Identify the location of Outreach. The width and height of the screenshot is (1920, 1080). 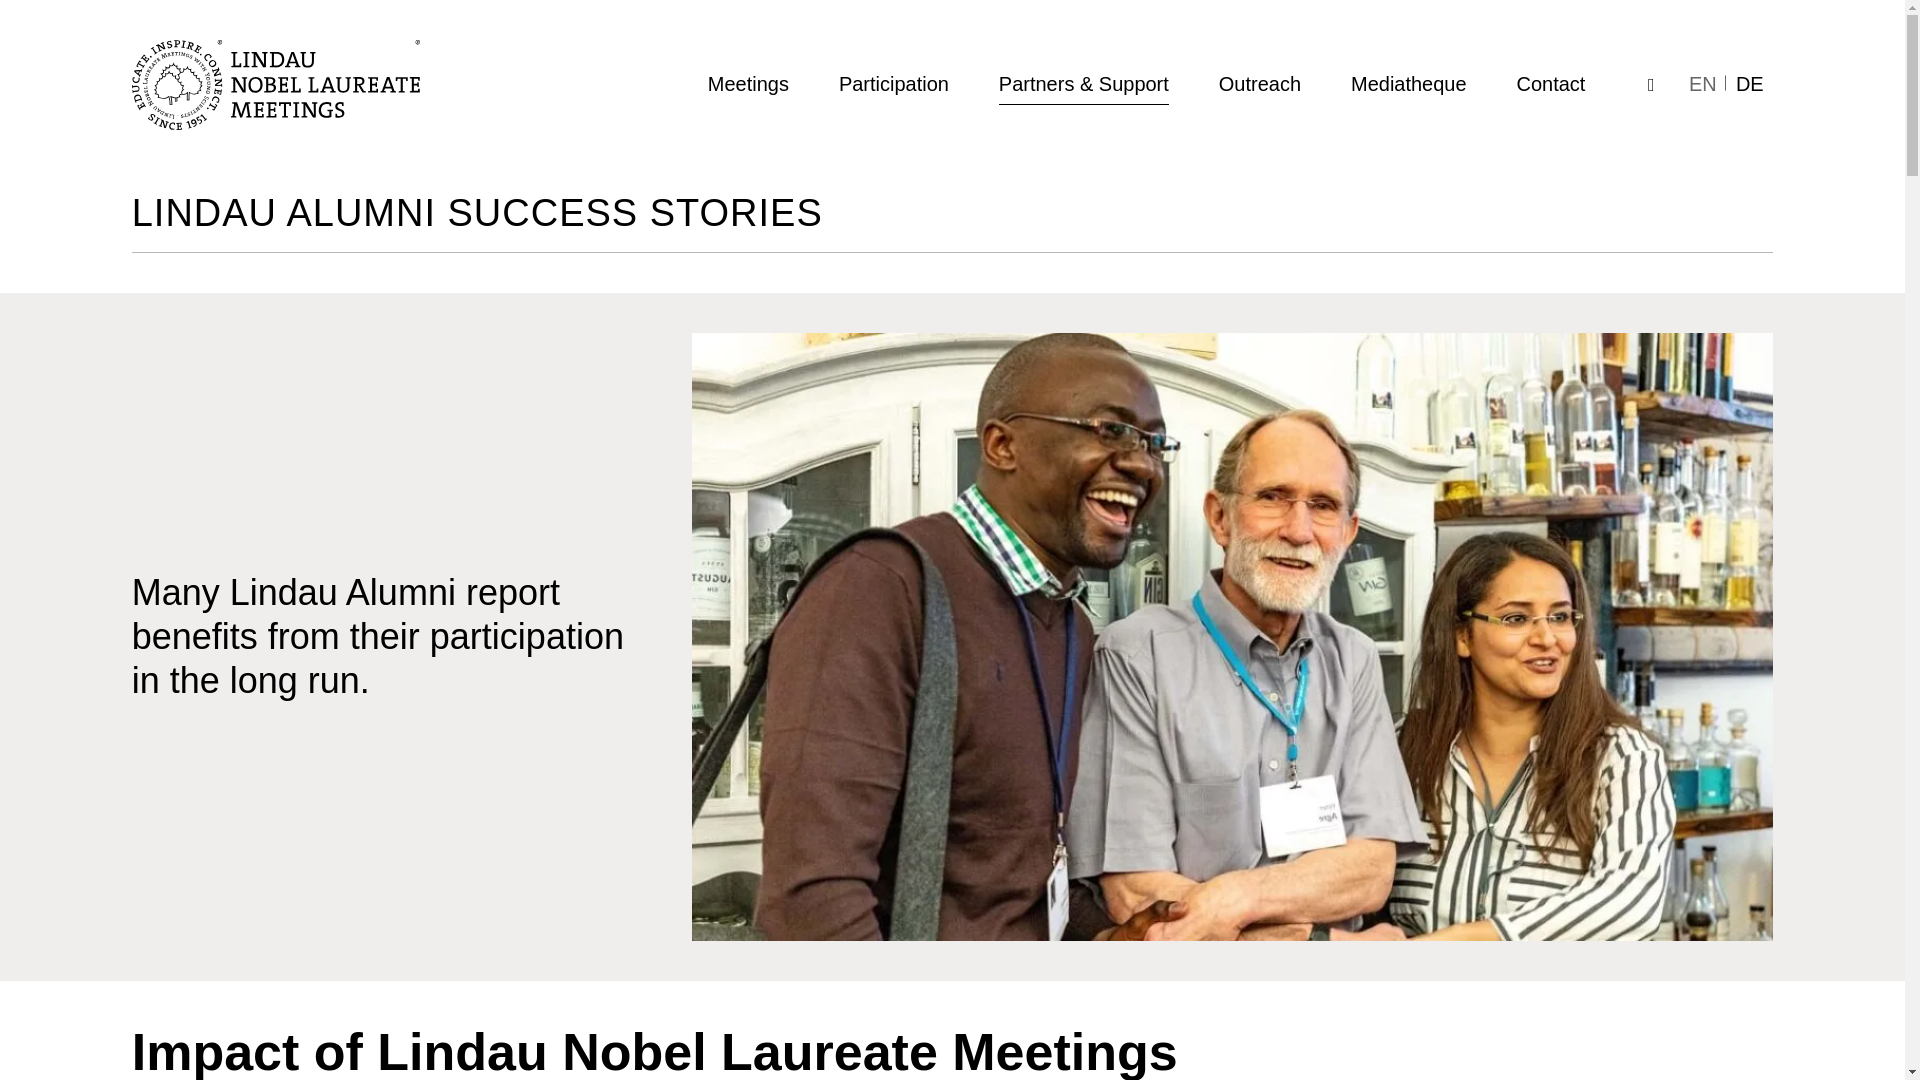
(1260, 84).